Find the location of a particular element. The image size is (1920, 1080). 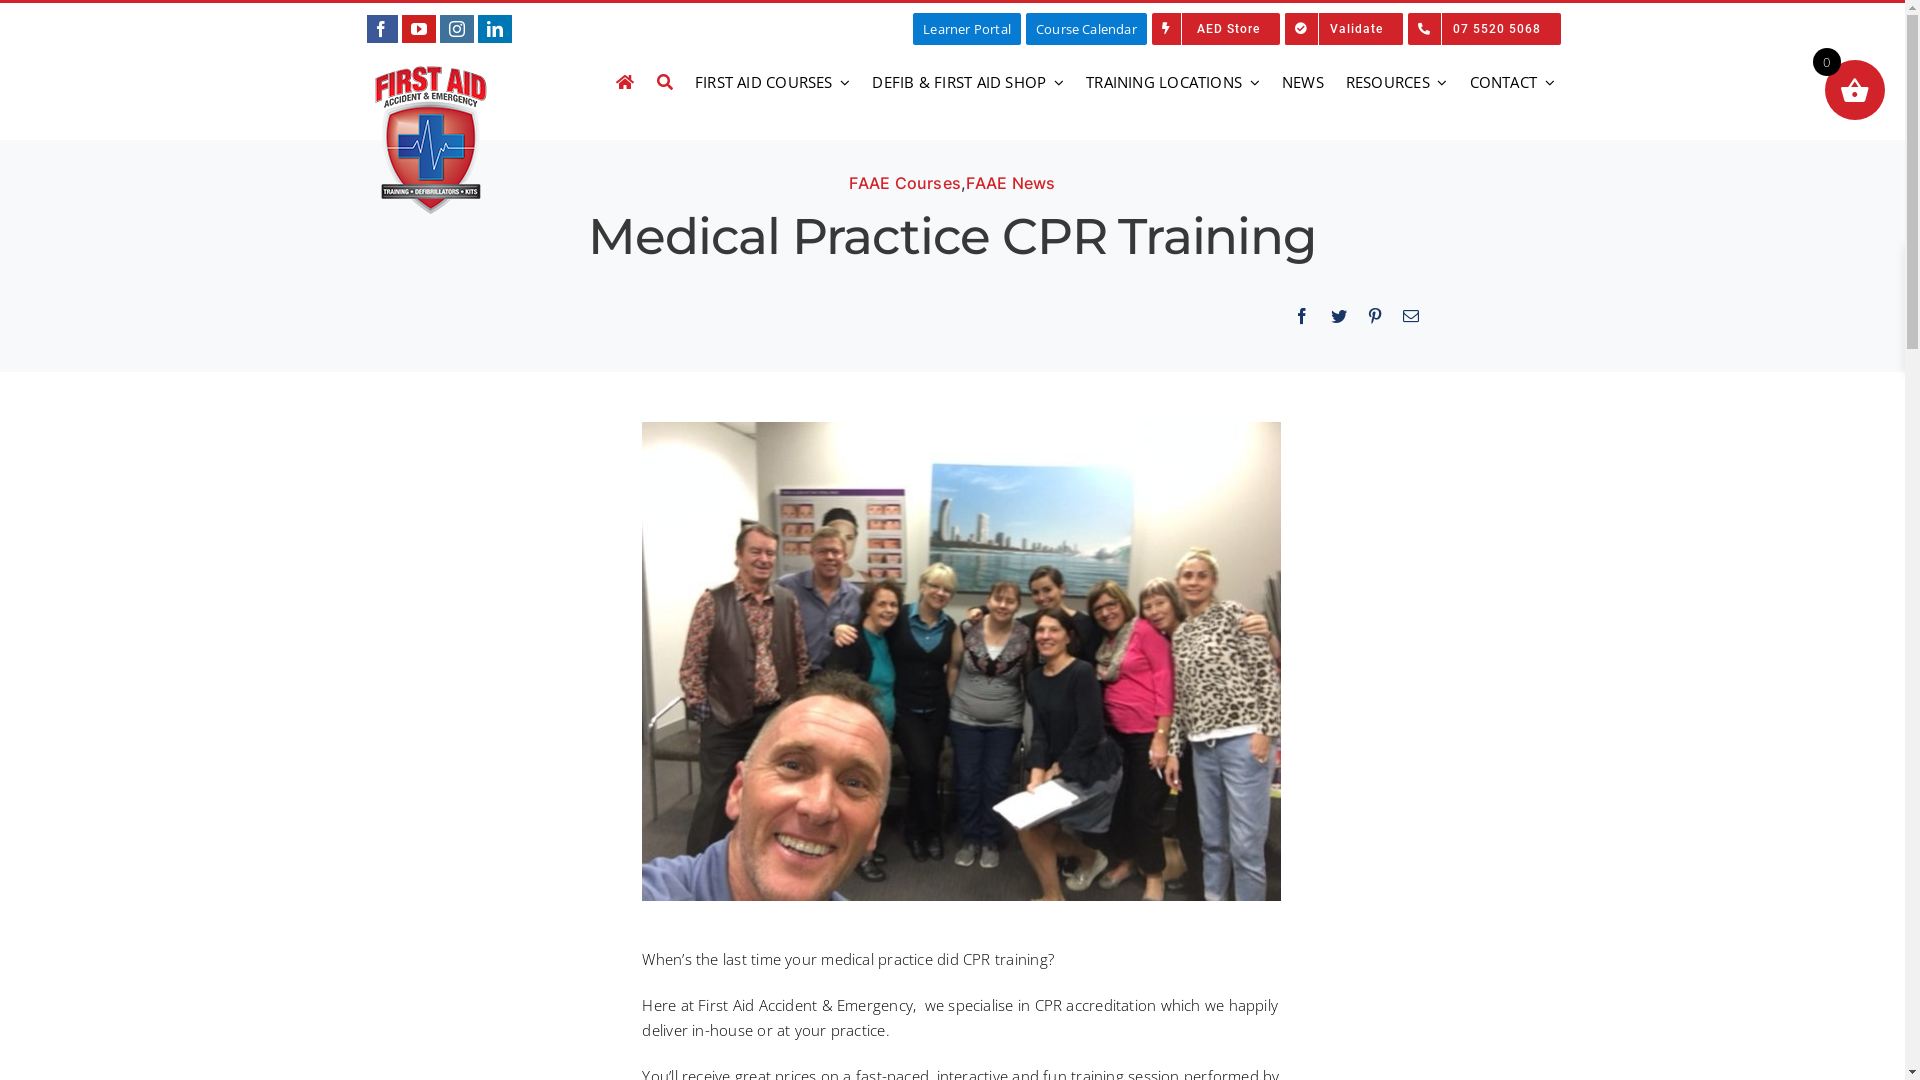

FAAE Courses is located at coordinates (905, 183).